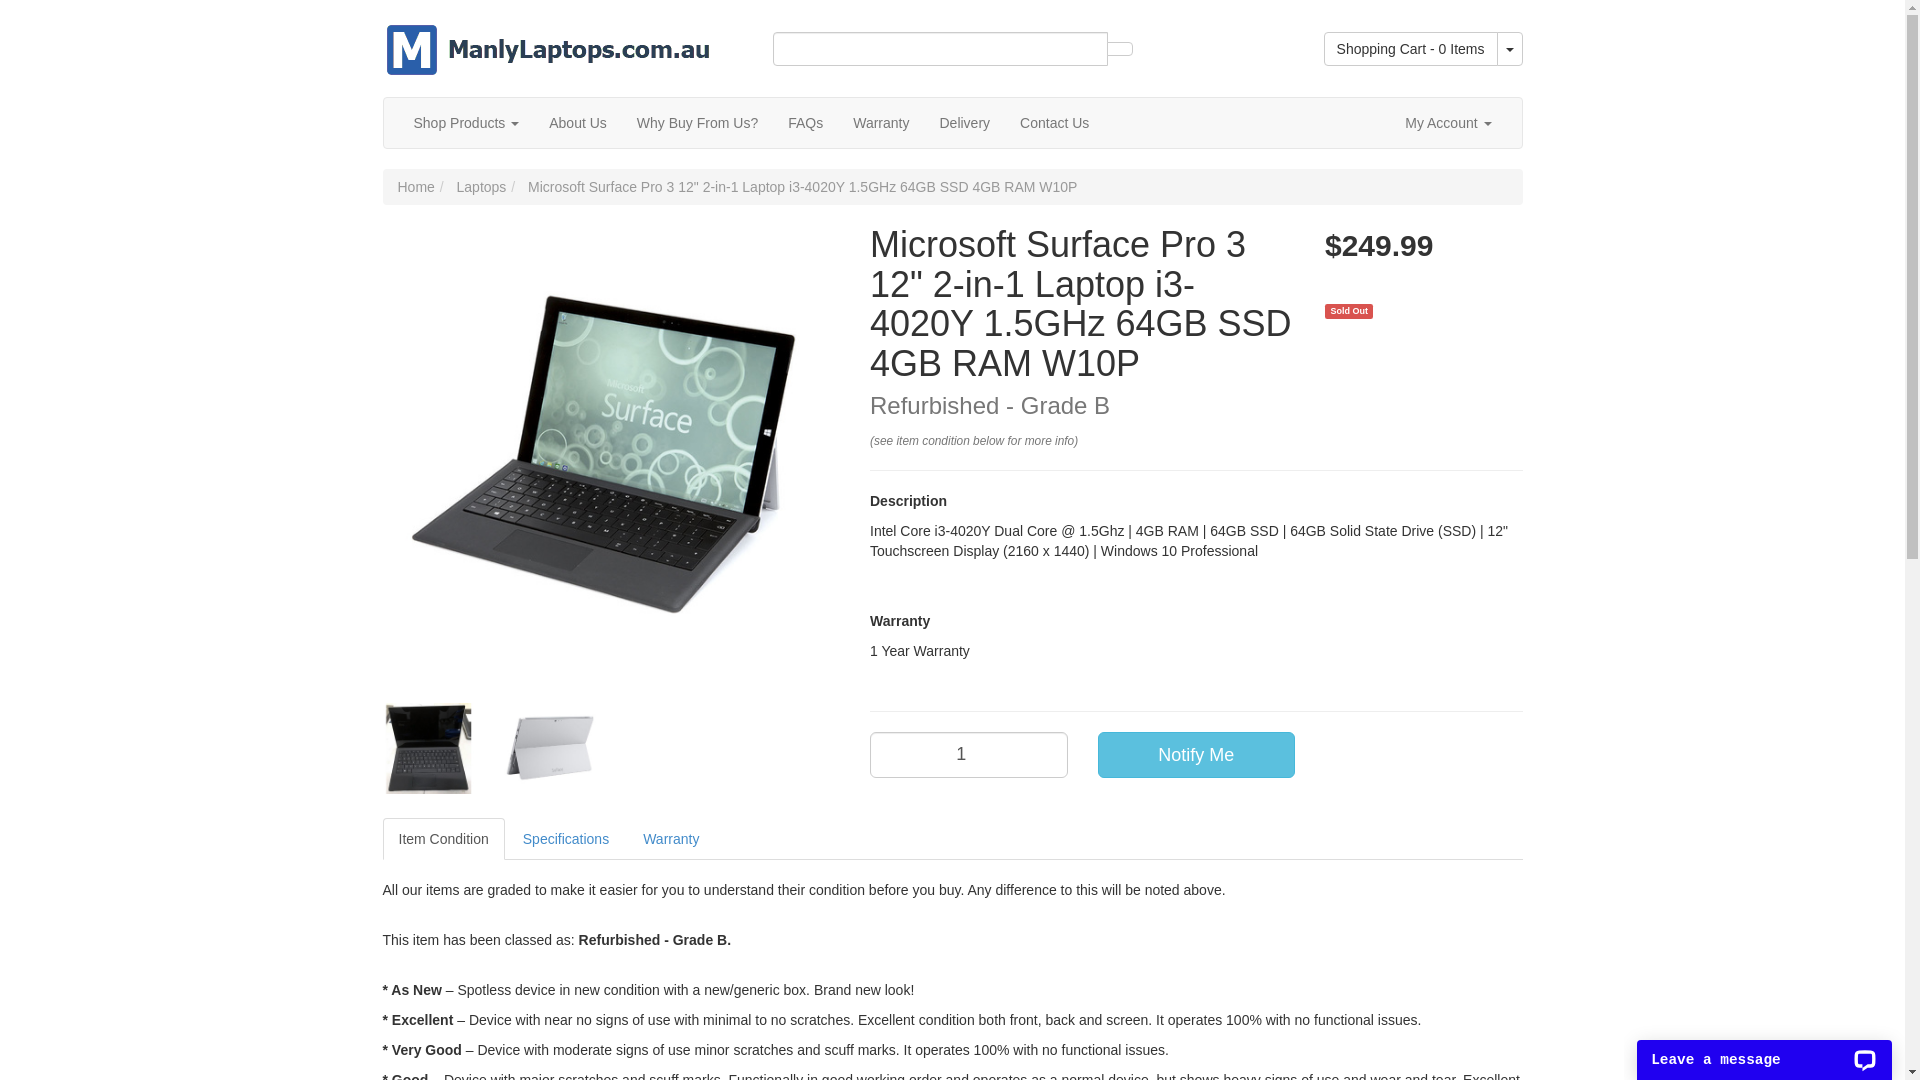 The image size is (1920, 1080). Describe the element at coordinates (881, 123) in the screenshot. I see `Warranty` at that location.